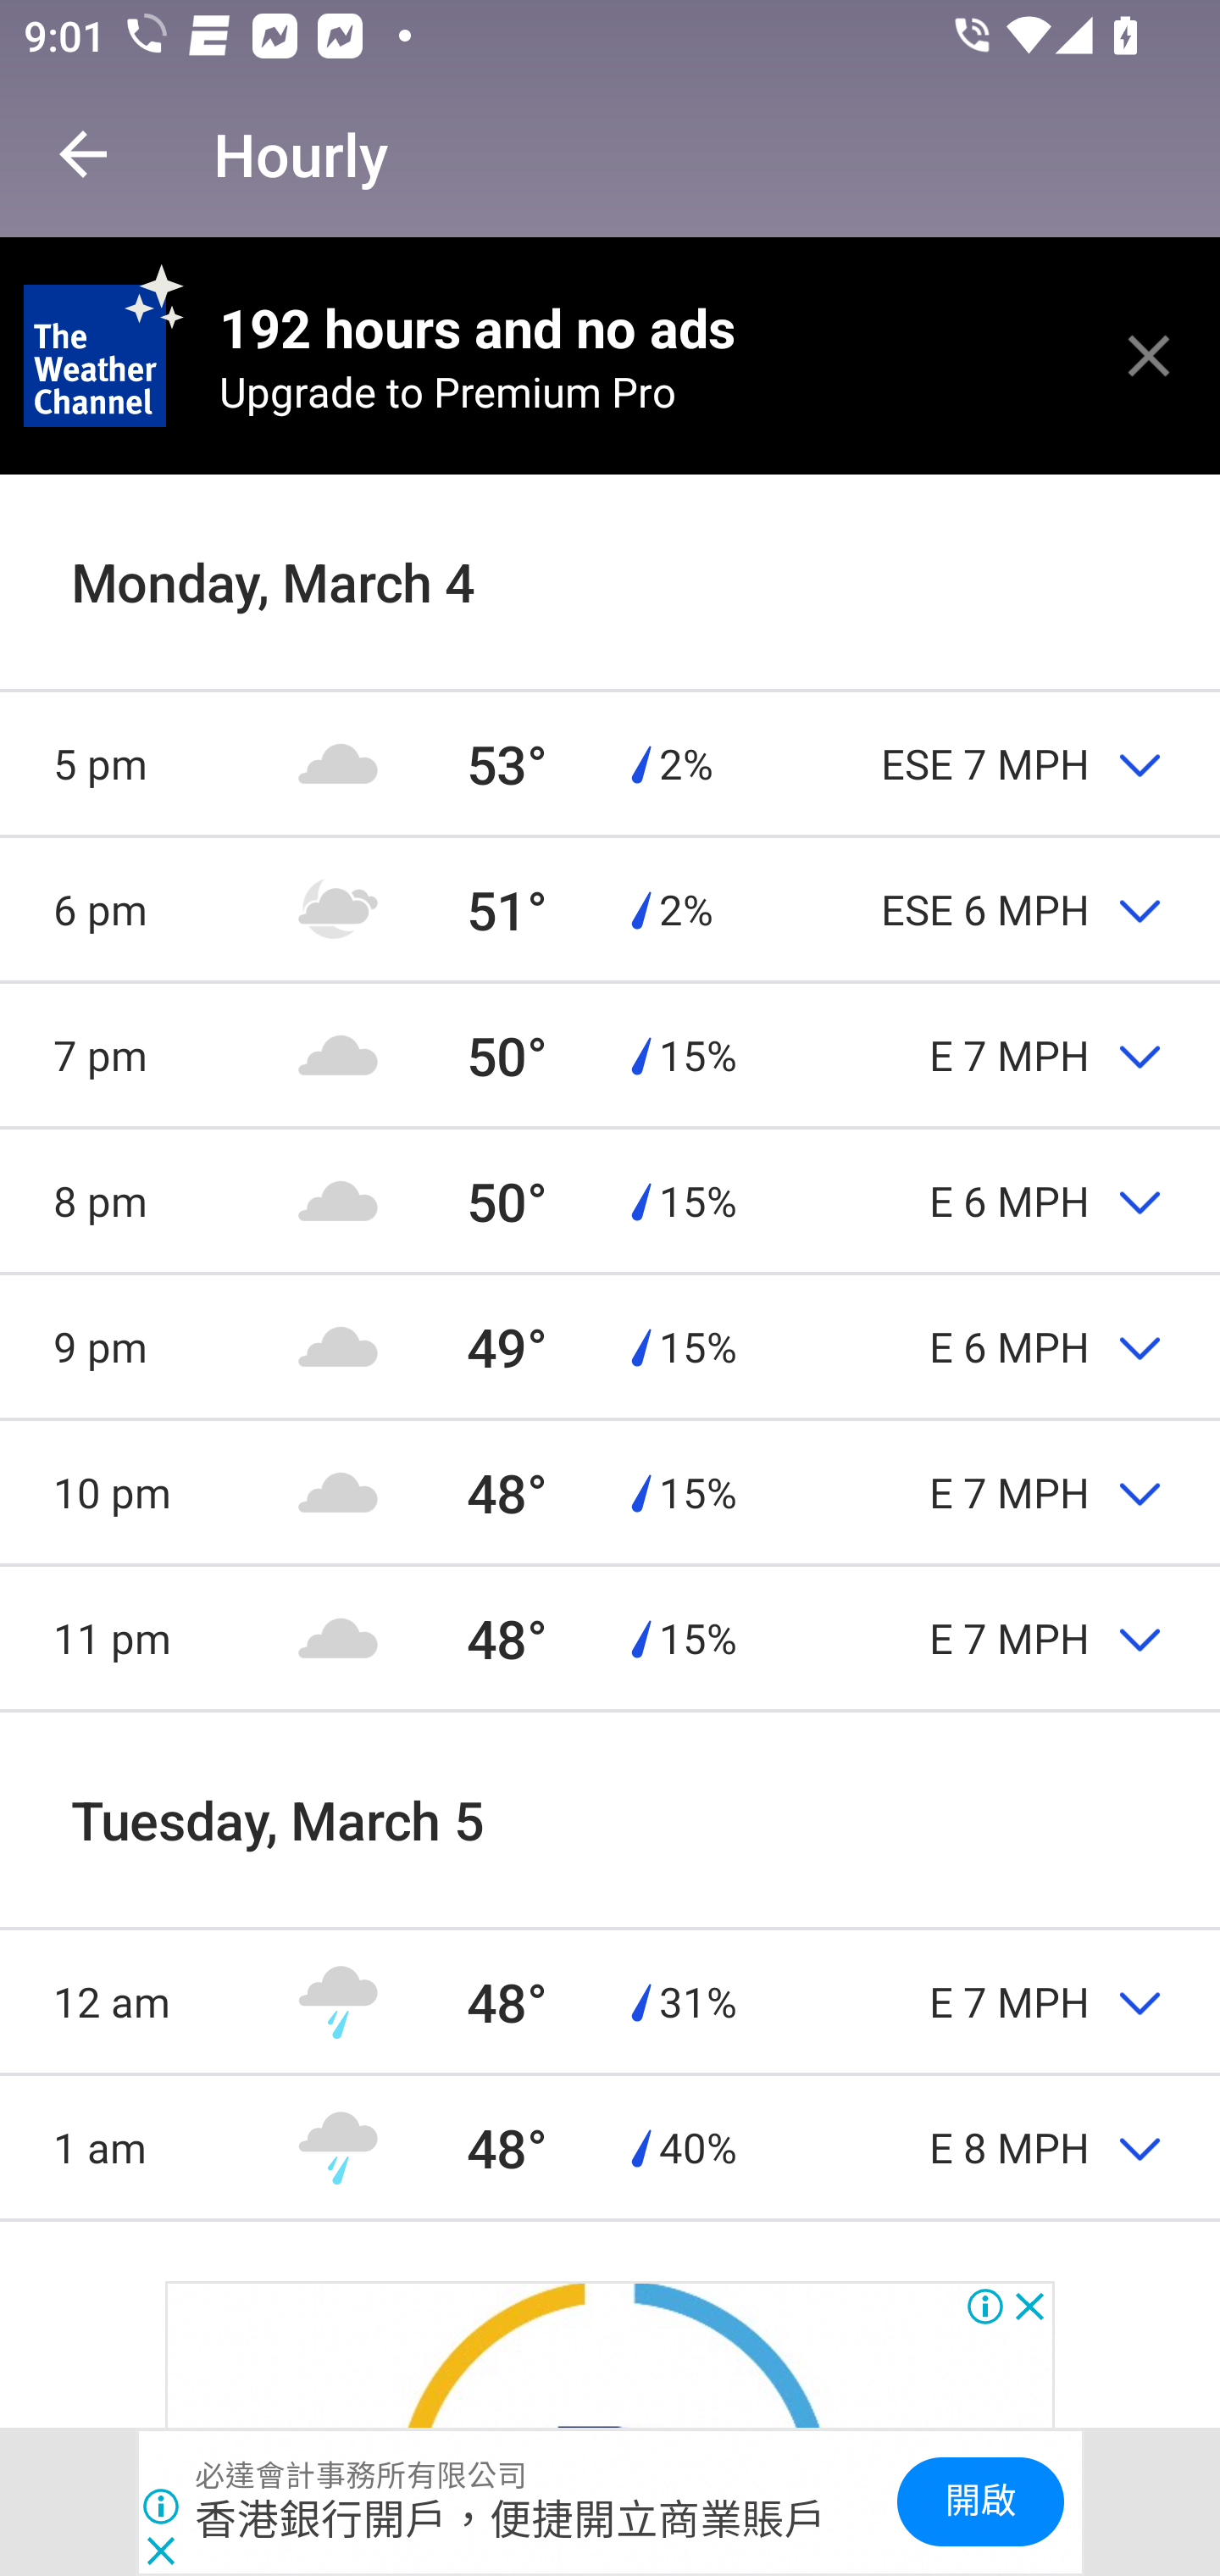  Describe the element at coordinates (610, 1637) in the screenshot. I see `11 pm 48° 15% E 7 MPH` at that location.